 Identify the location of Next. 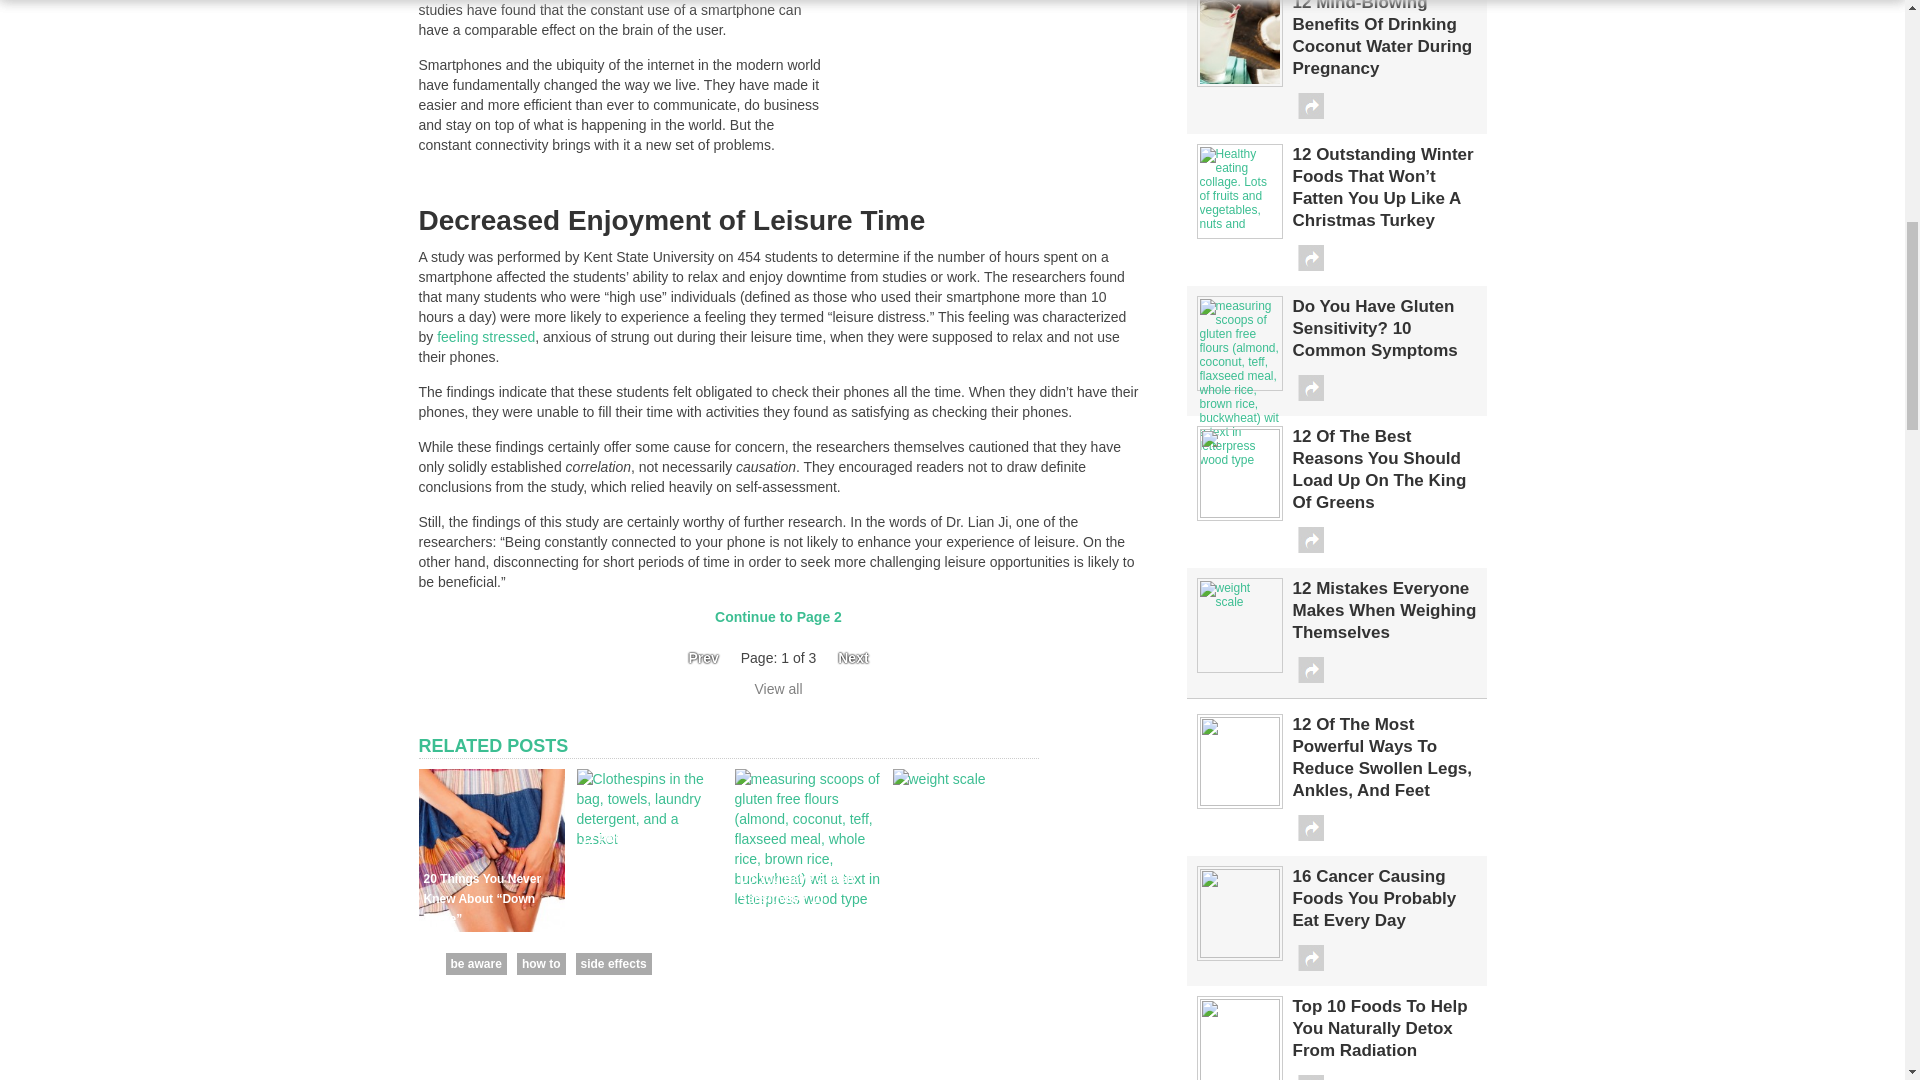
(858, 658).